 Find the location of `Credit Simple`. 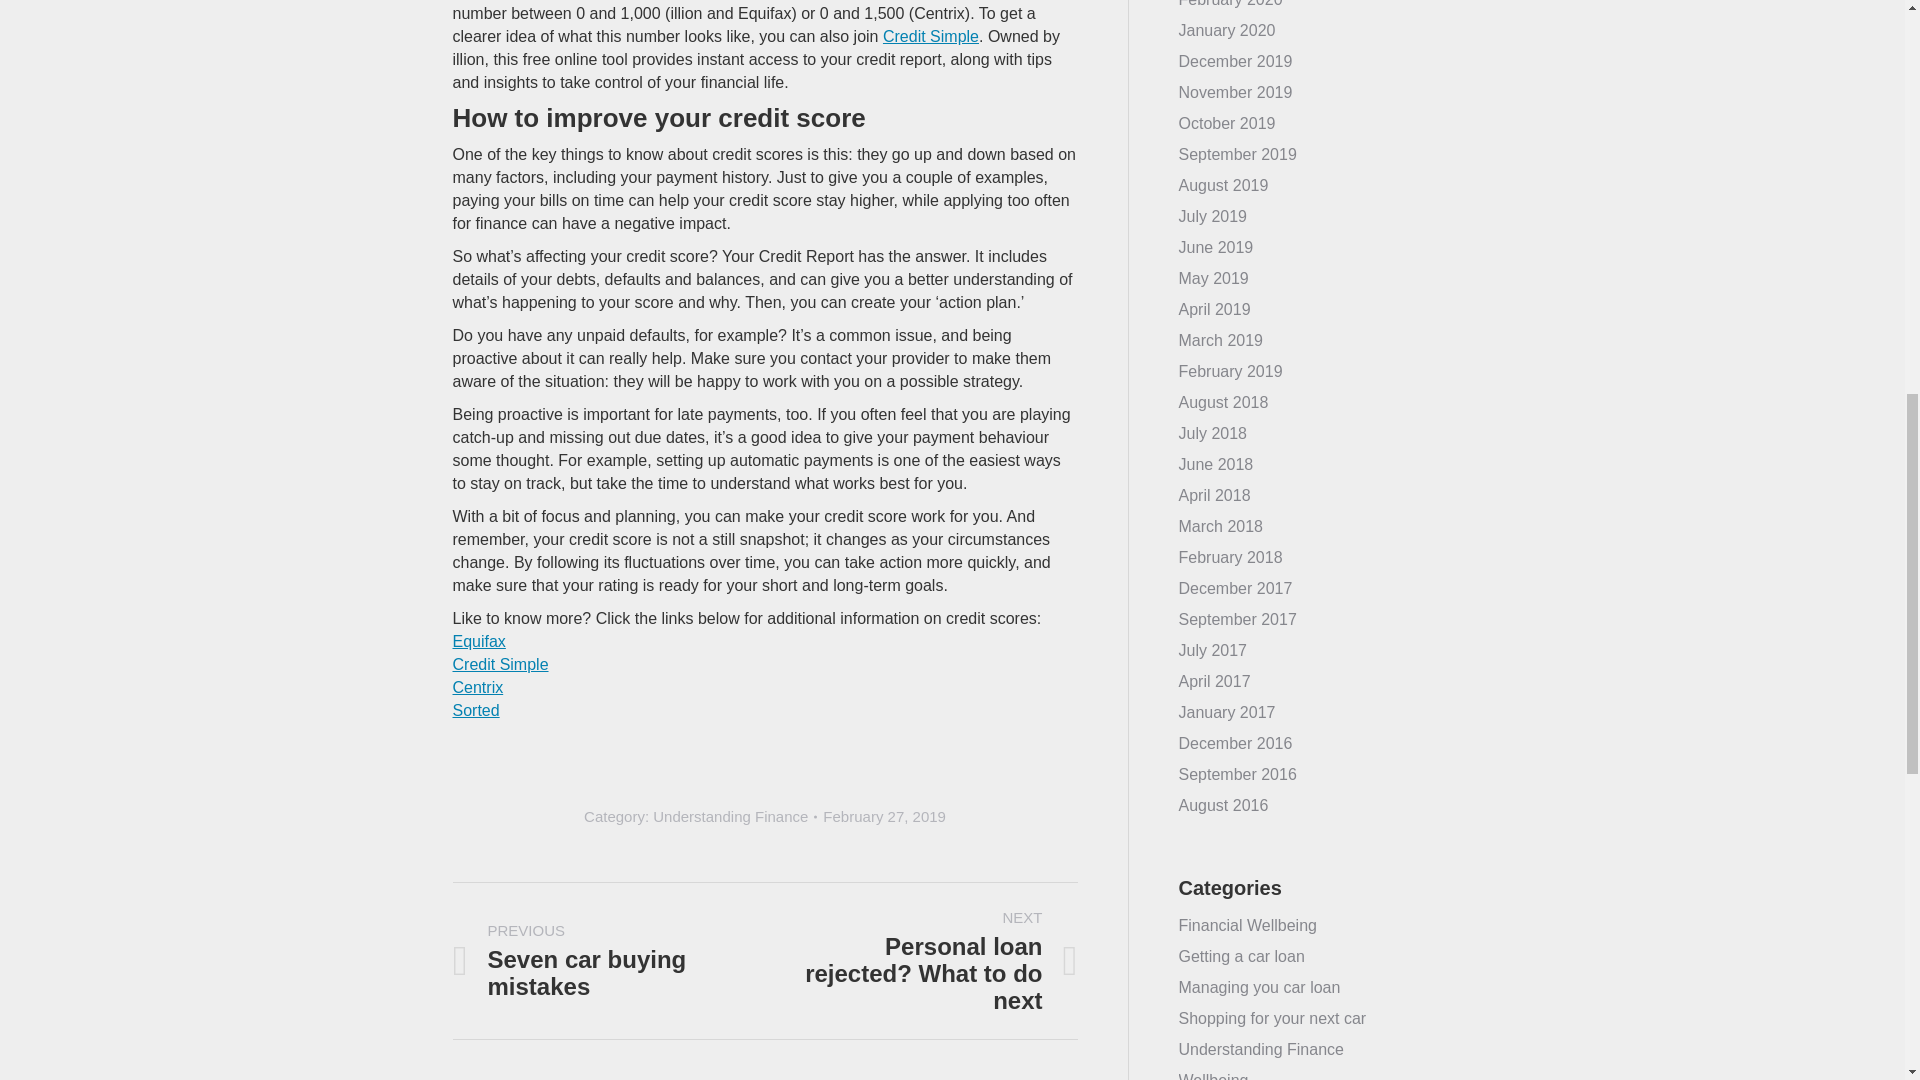

Credit Simple is located at coordinates (730, 816).